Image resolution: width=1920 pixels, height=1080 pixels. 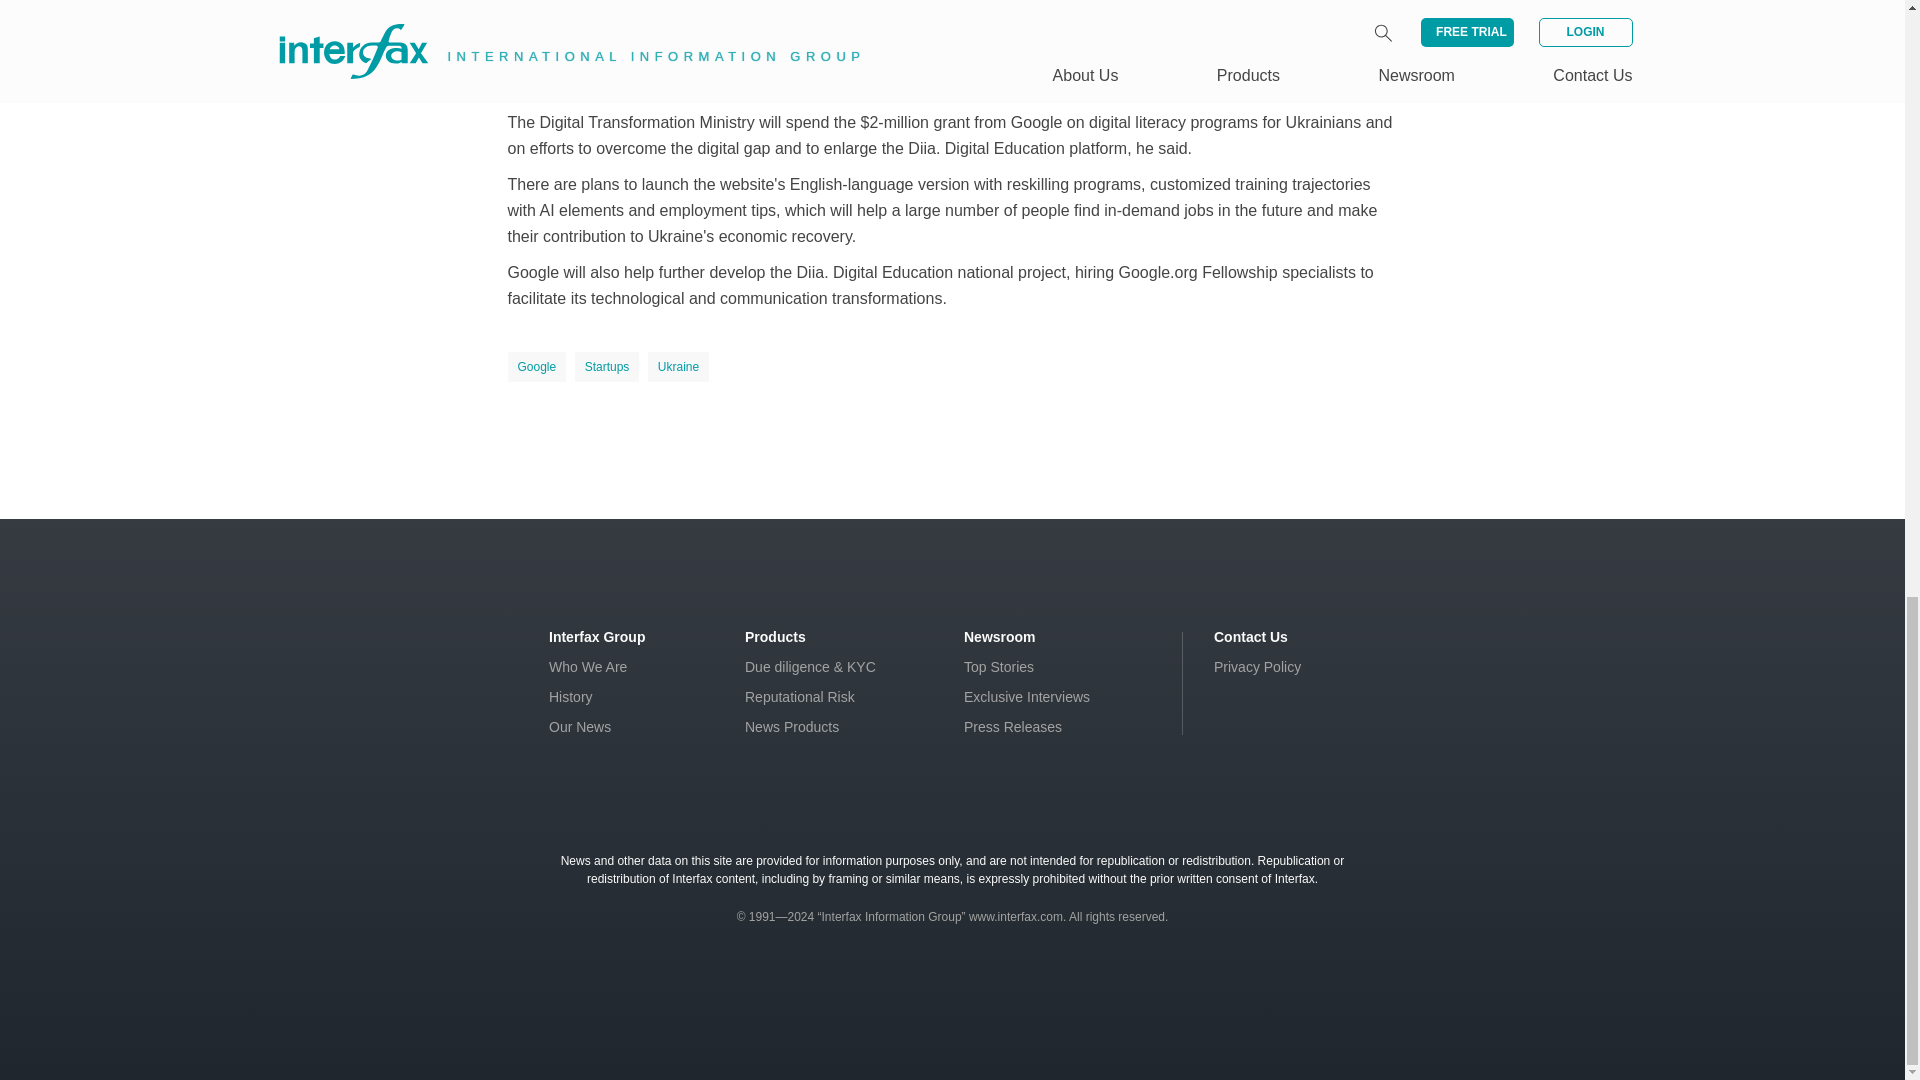 What do you see at coordinates (678, 367) in the screenshot?
I see `Ukraine` at bounding box center [678, 367].